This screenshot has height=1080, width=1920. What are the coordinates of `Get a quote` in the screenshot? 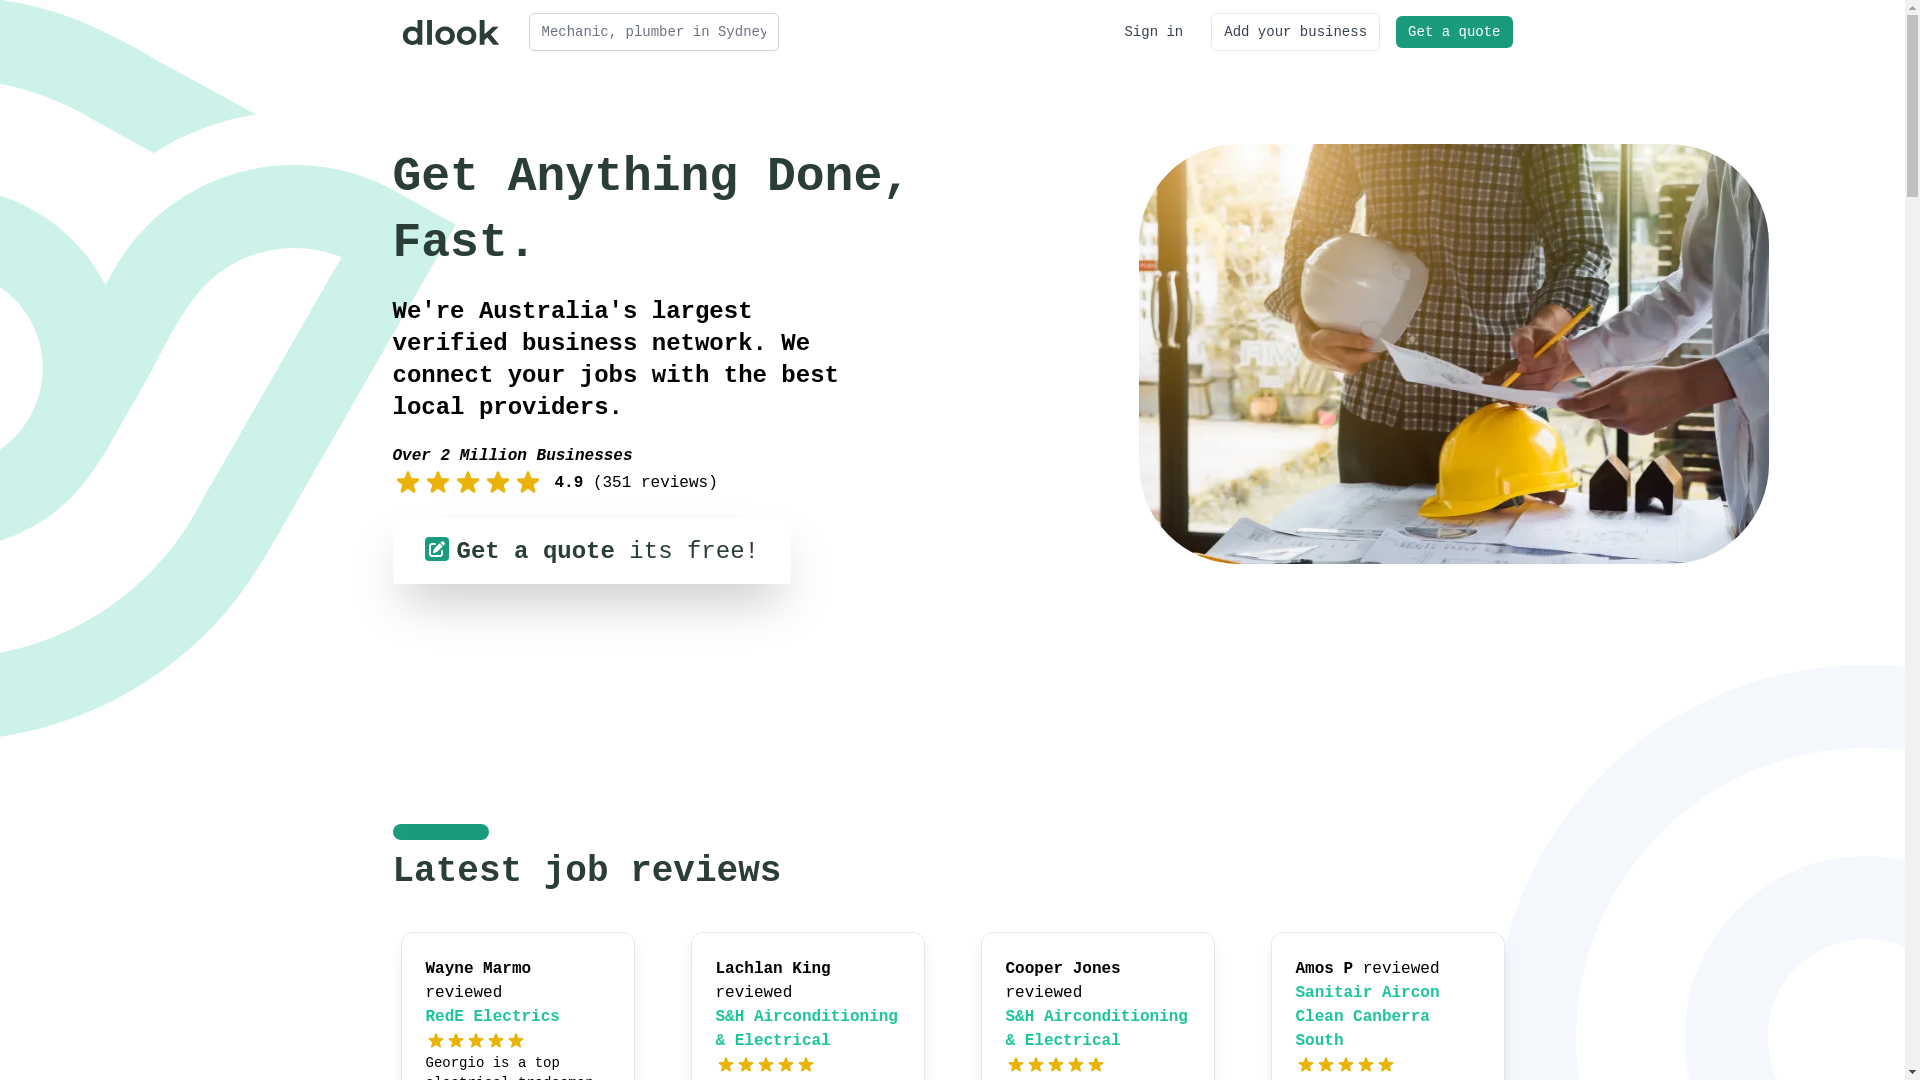 It's located at (1454, 32).